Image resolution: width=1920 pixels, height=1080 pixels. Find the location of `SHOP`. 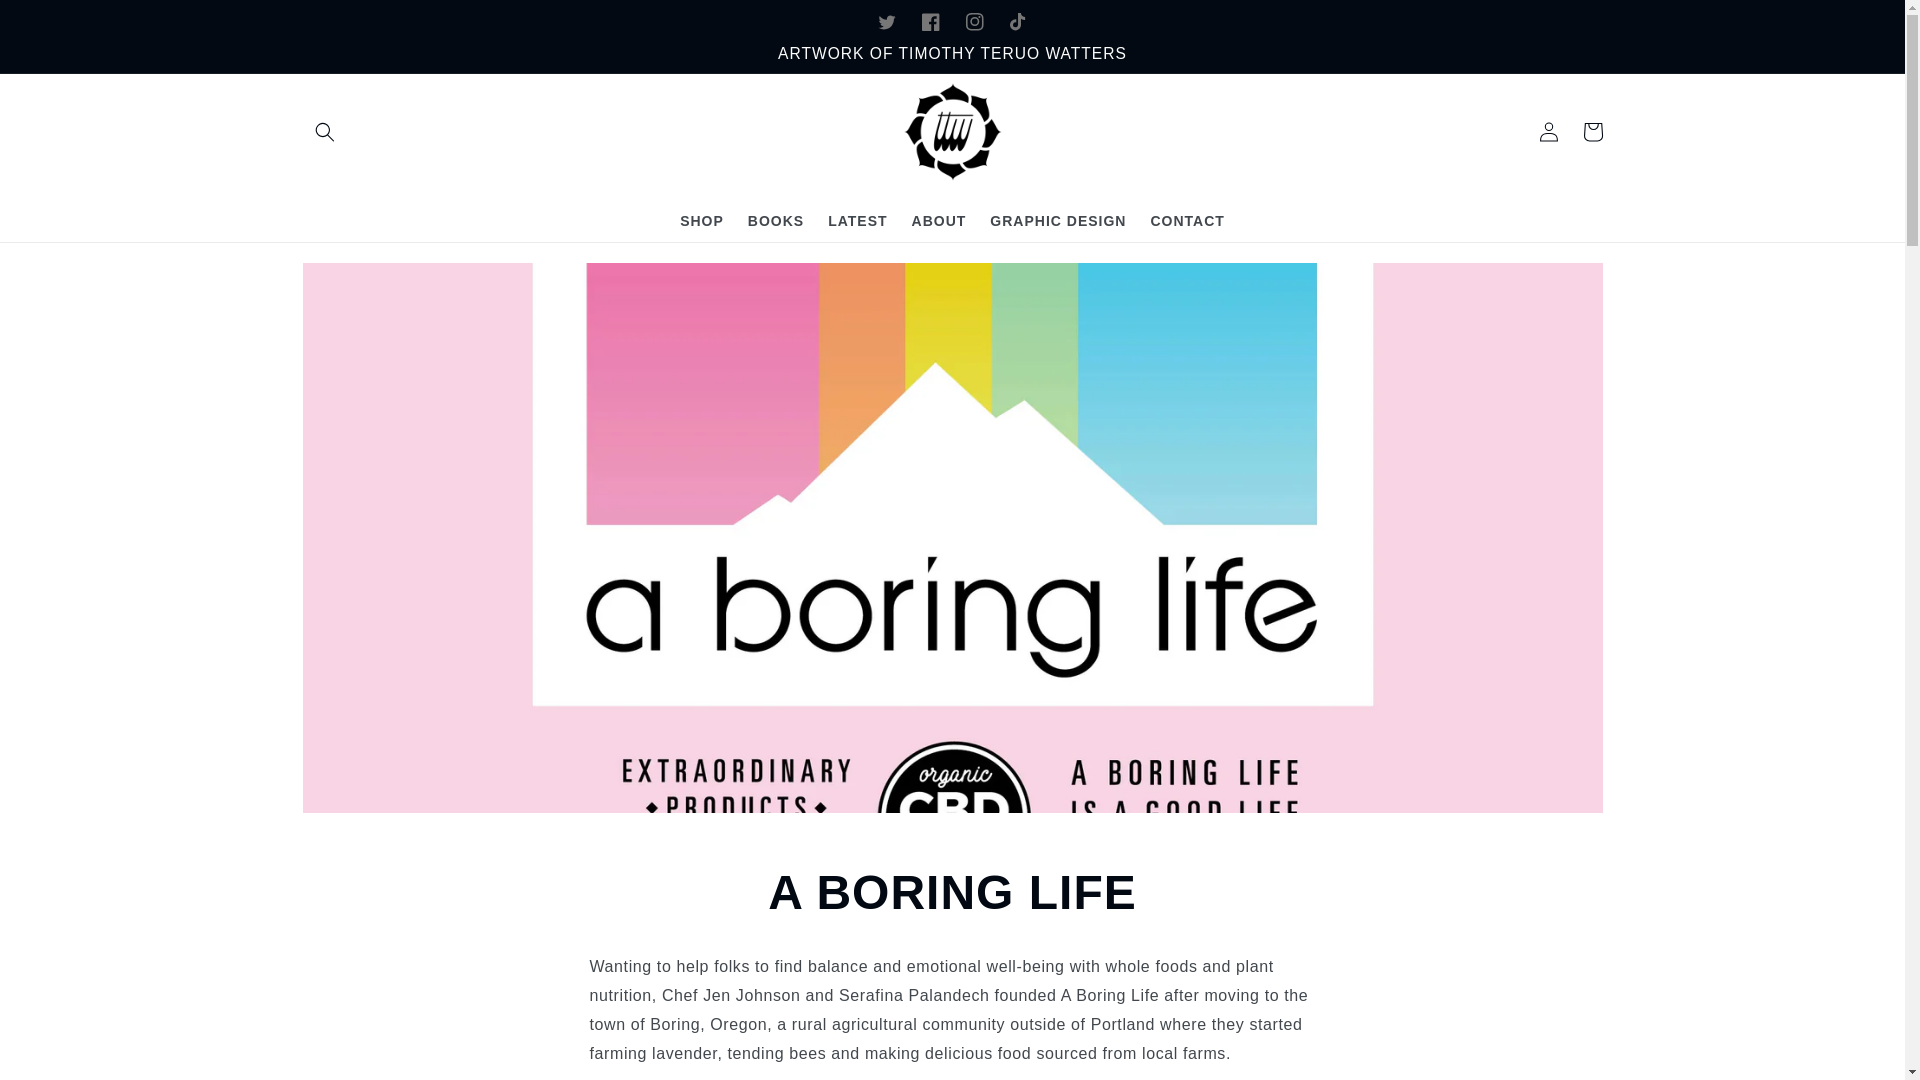

SHOP is located at coordinates (702, 220).